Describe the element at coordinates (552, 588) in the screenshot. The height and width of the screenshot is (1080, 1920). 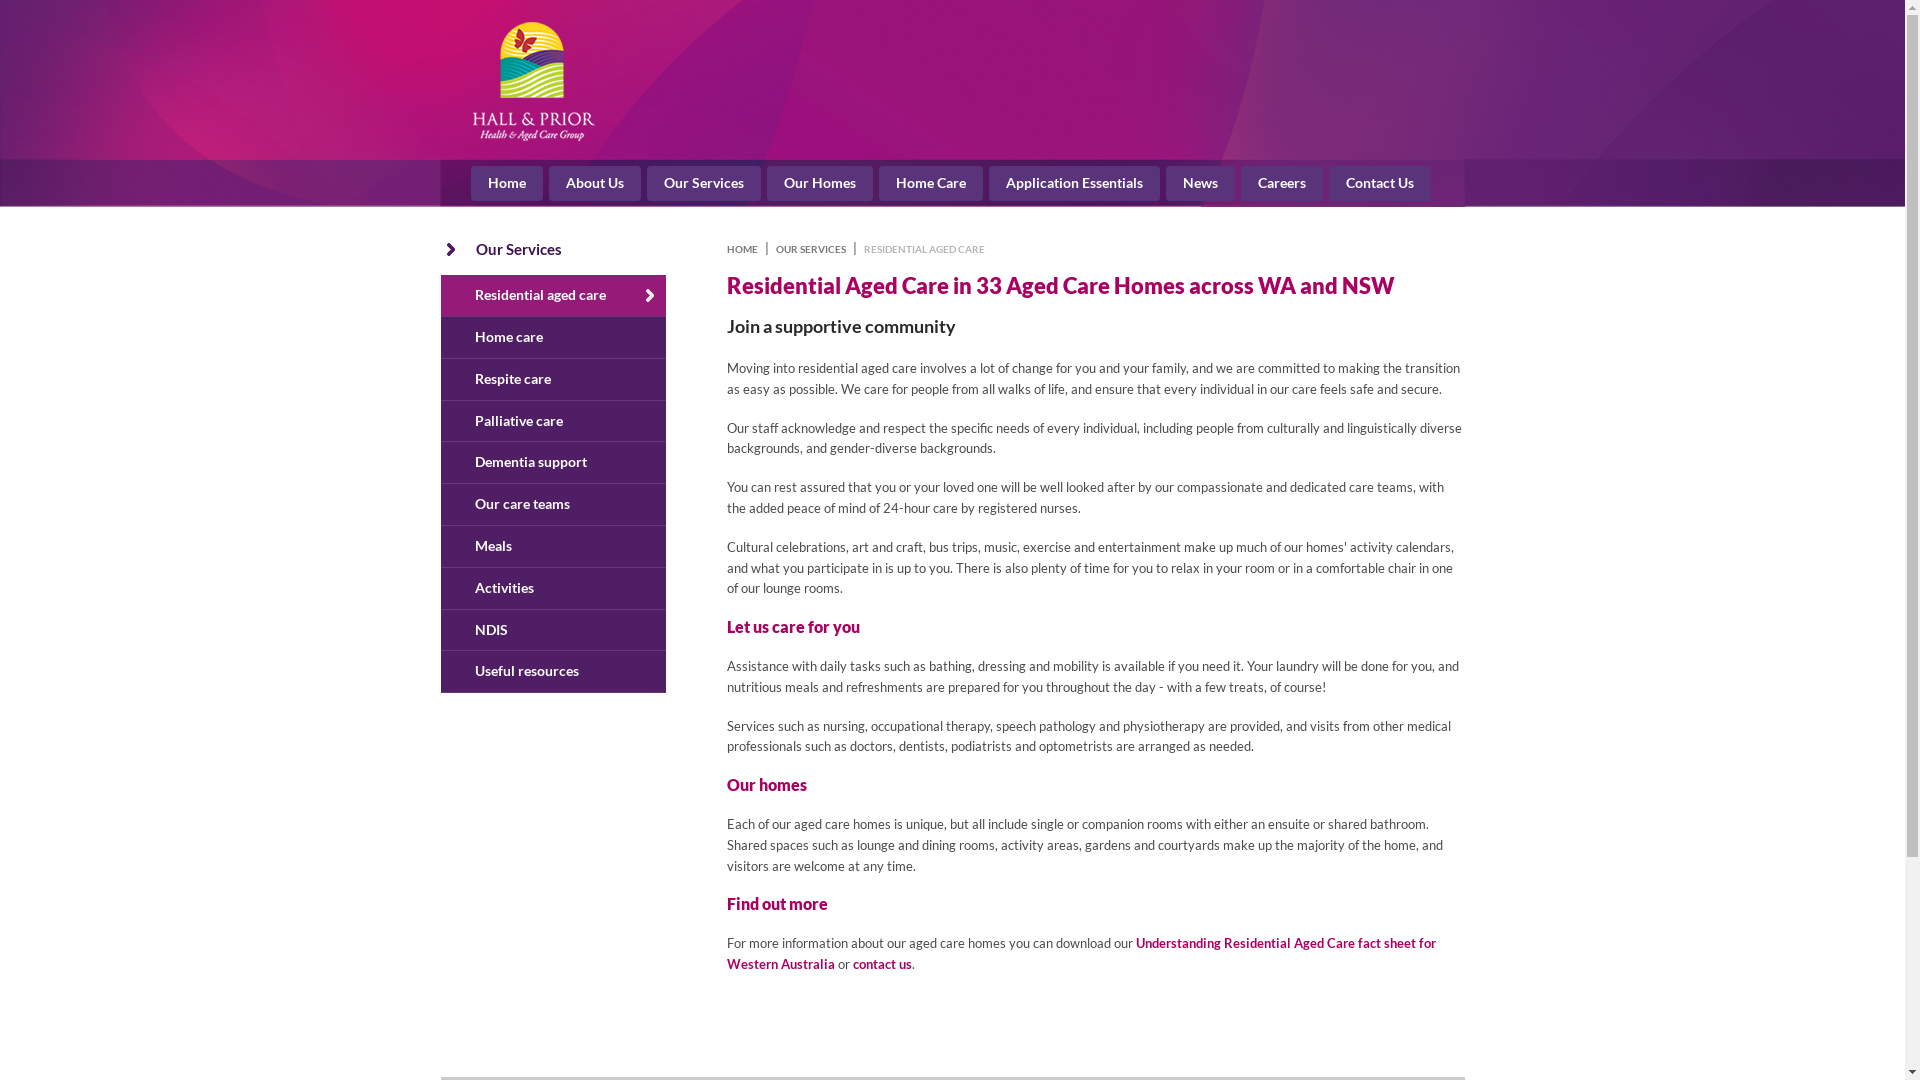
I see `Activities` at that location.